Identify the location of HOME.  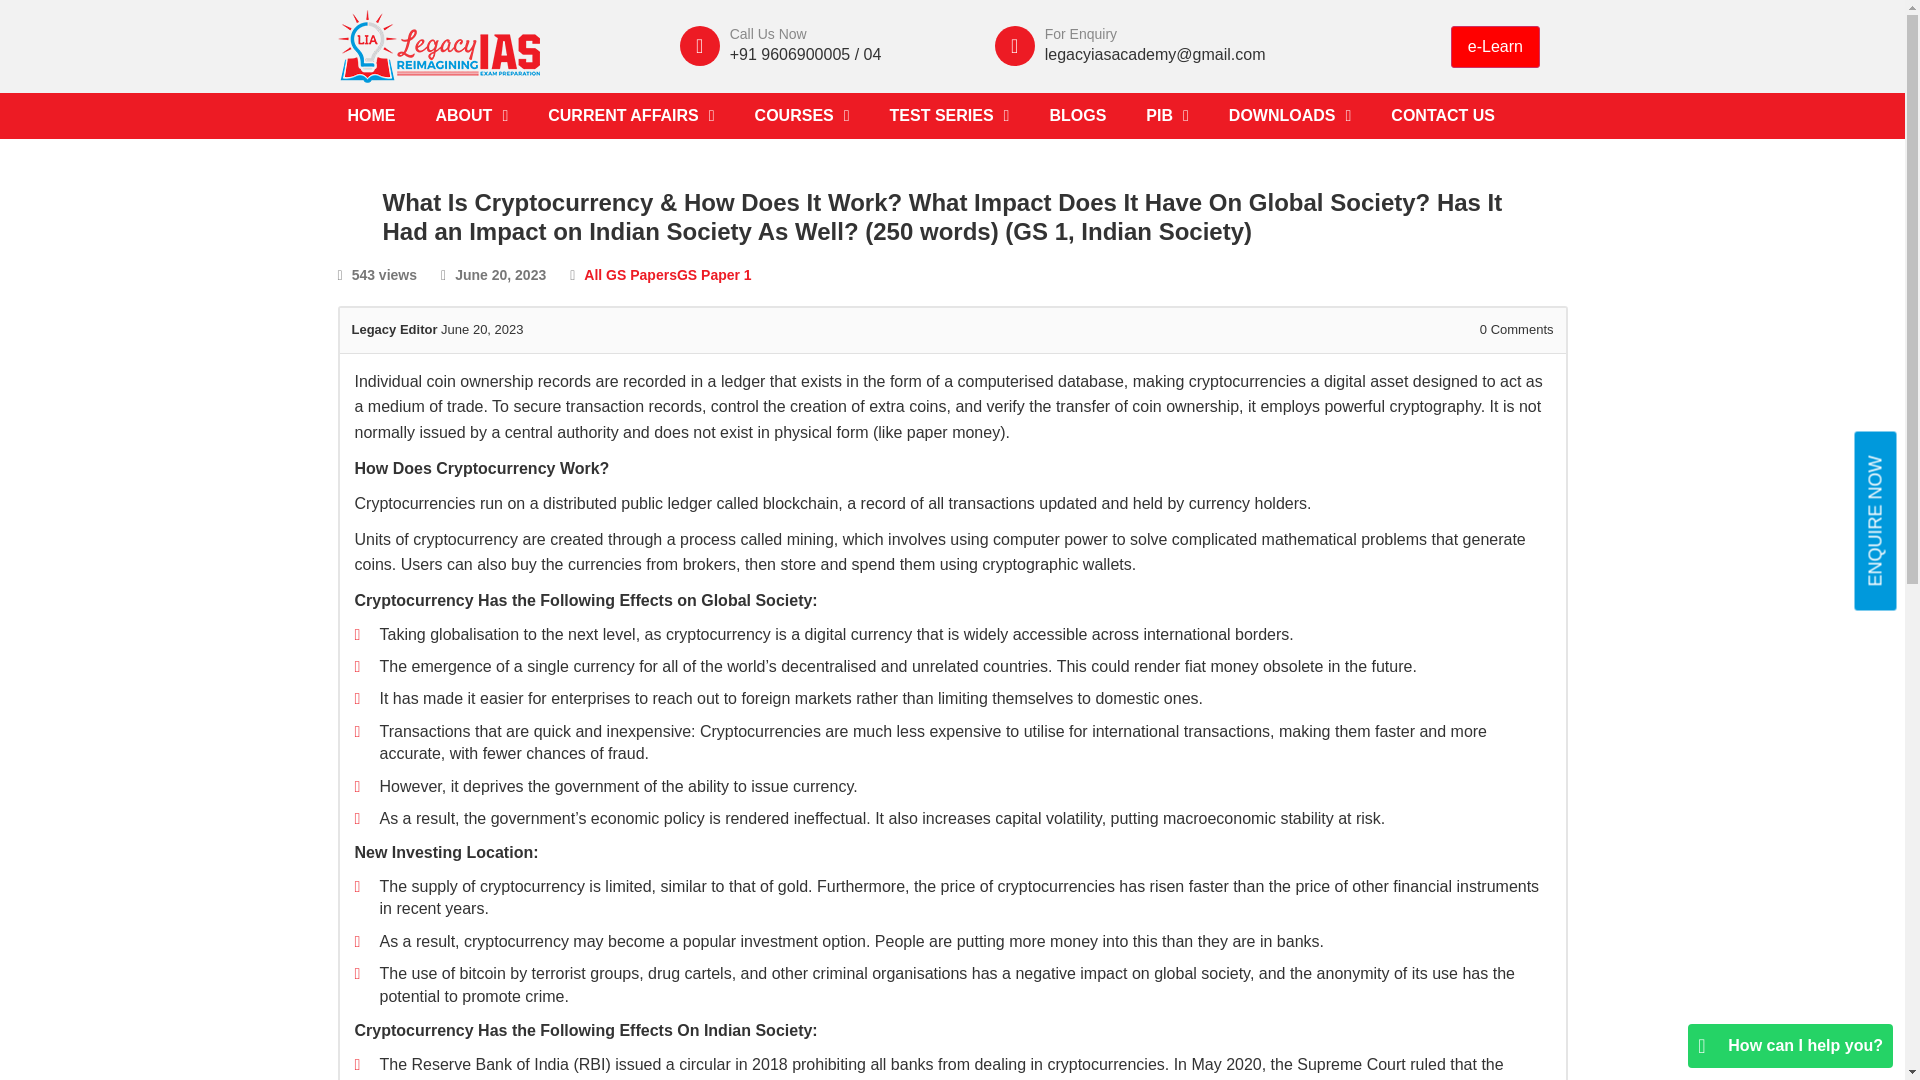
(372, 116).